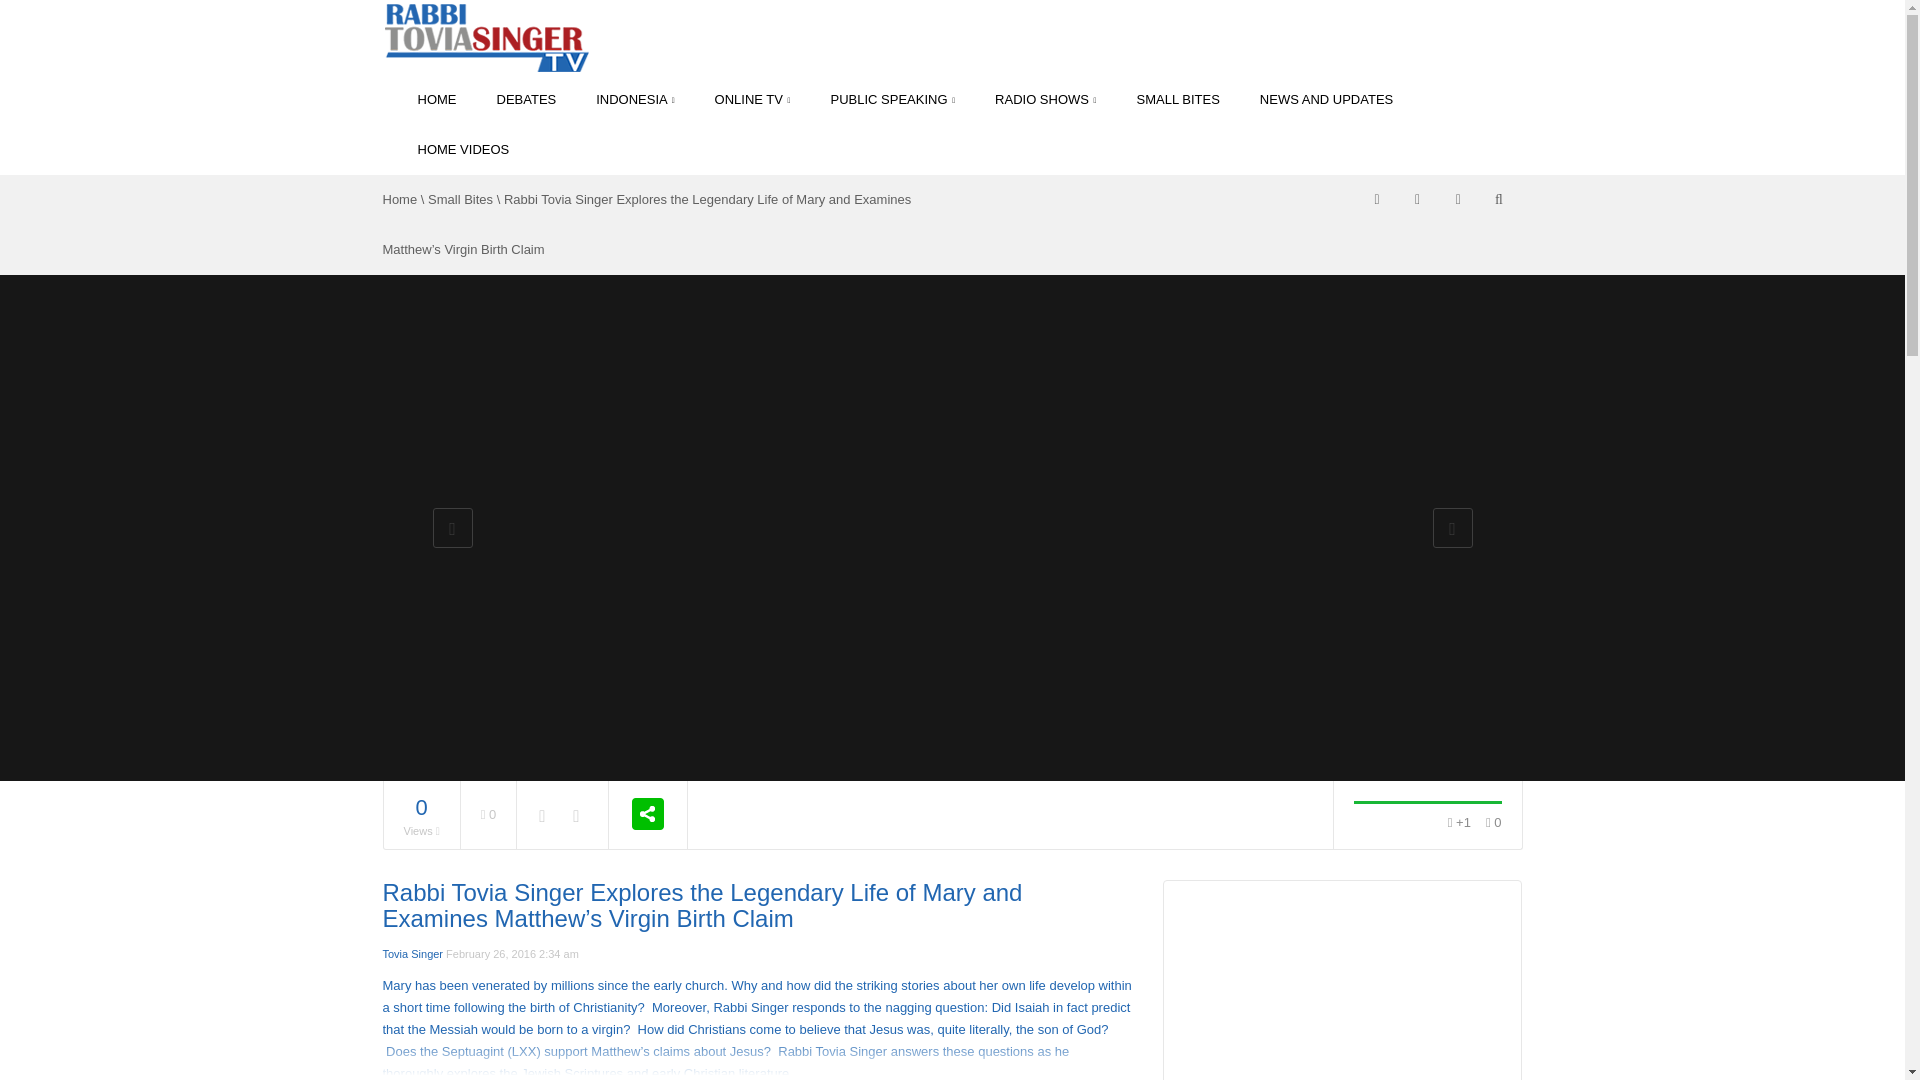  Describe the element at coordinates (1326, 100) in the screenshot. I see `NEWS AND UPDATES` at that location.